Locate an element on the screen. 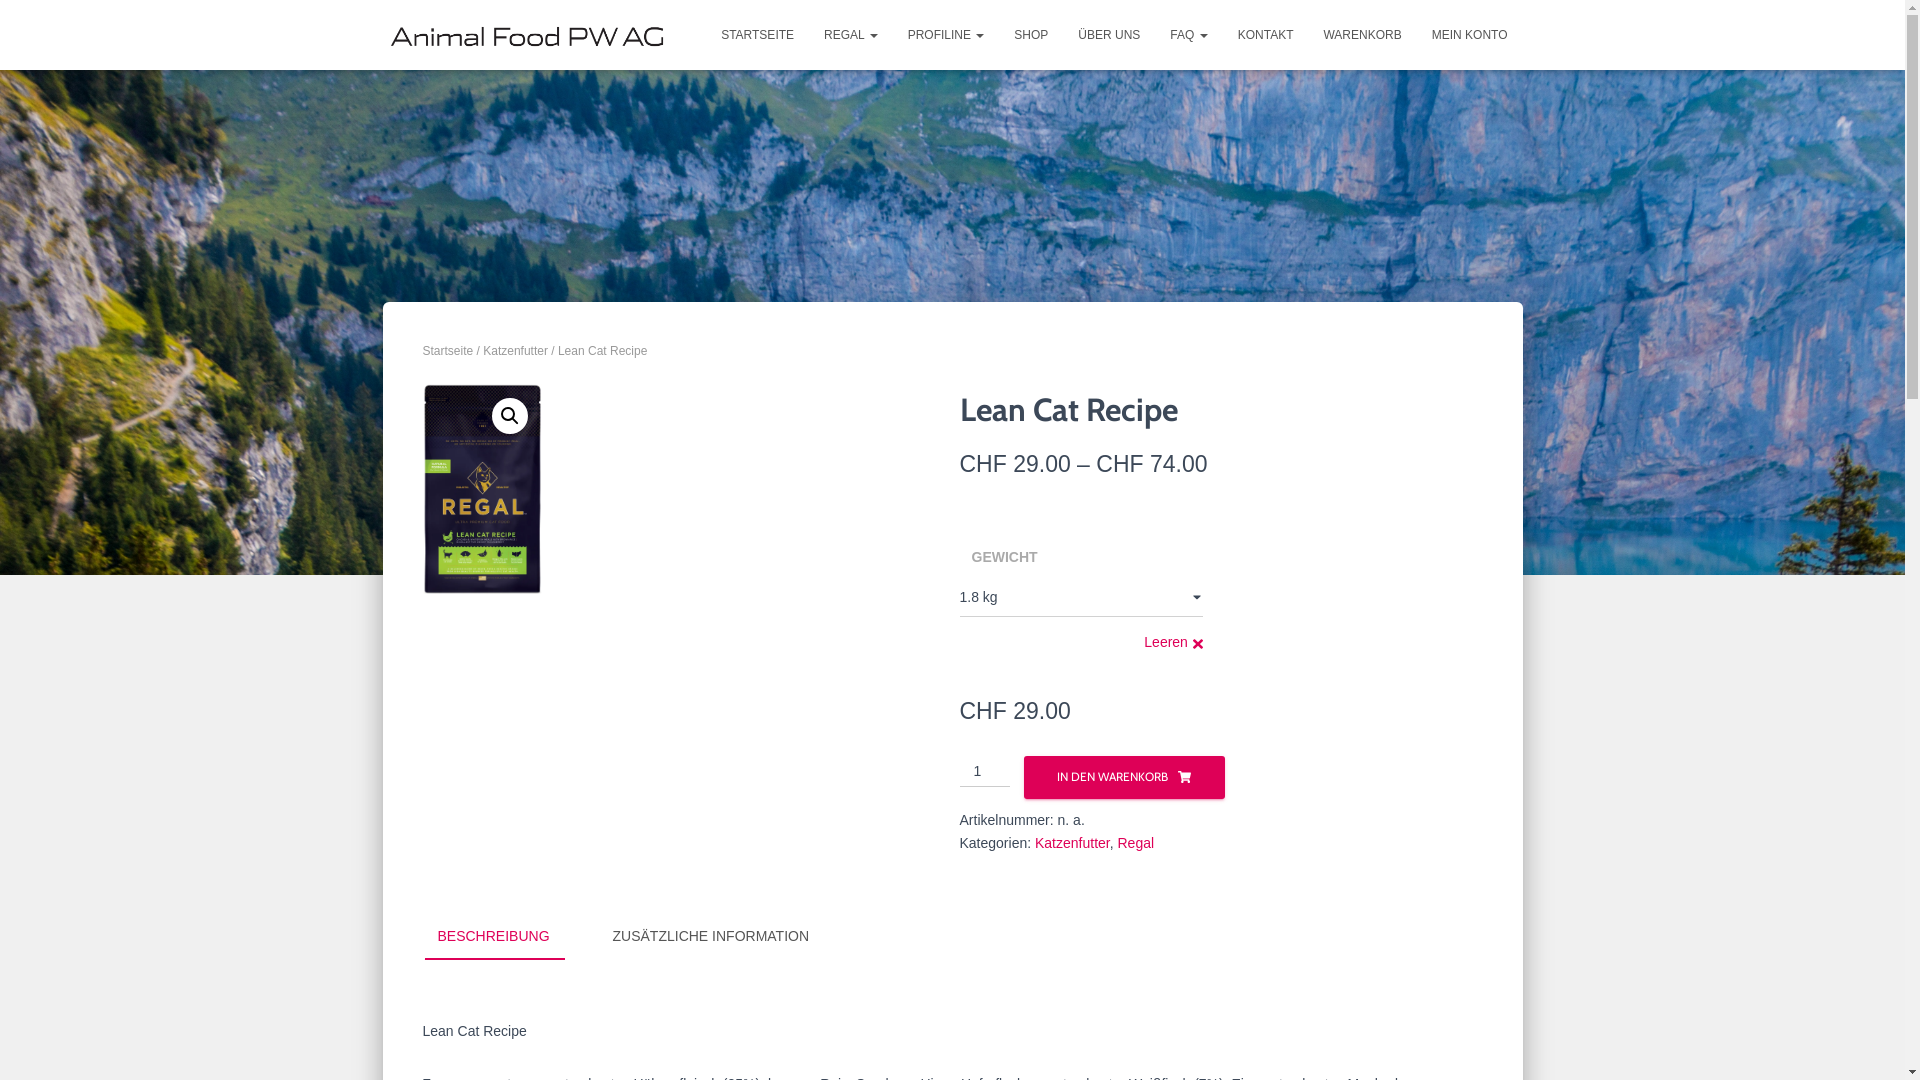 This screenshot has width=1920, height=1080. MEIN KONTO is located at coordinates (1470, 35).